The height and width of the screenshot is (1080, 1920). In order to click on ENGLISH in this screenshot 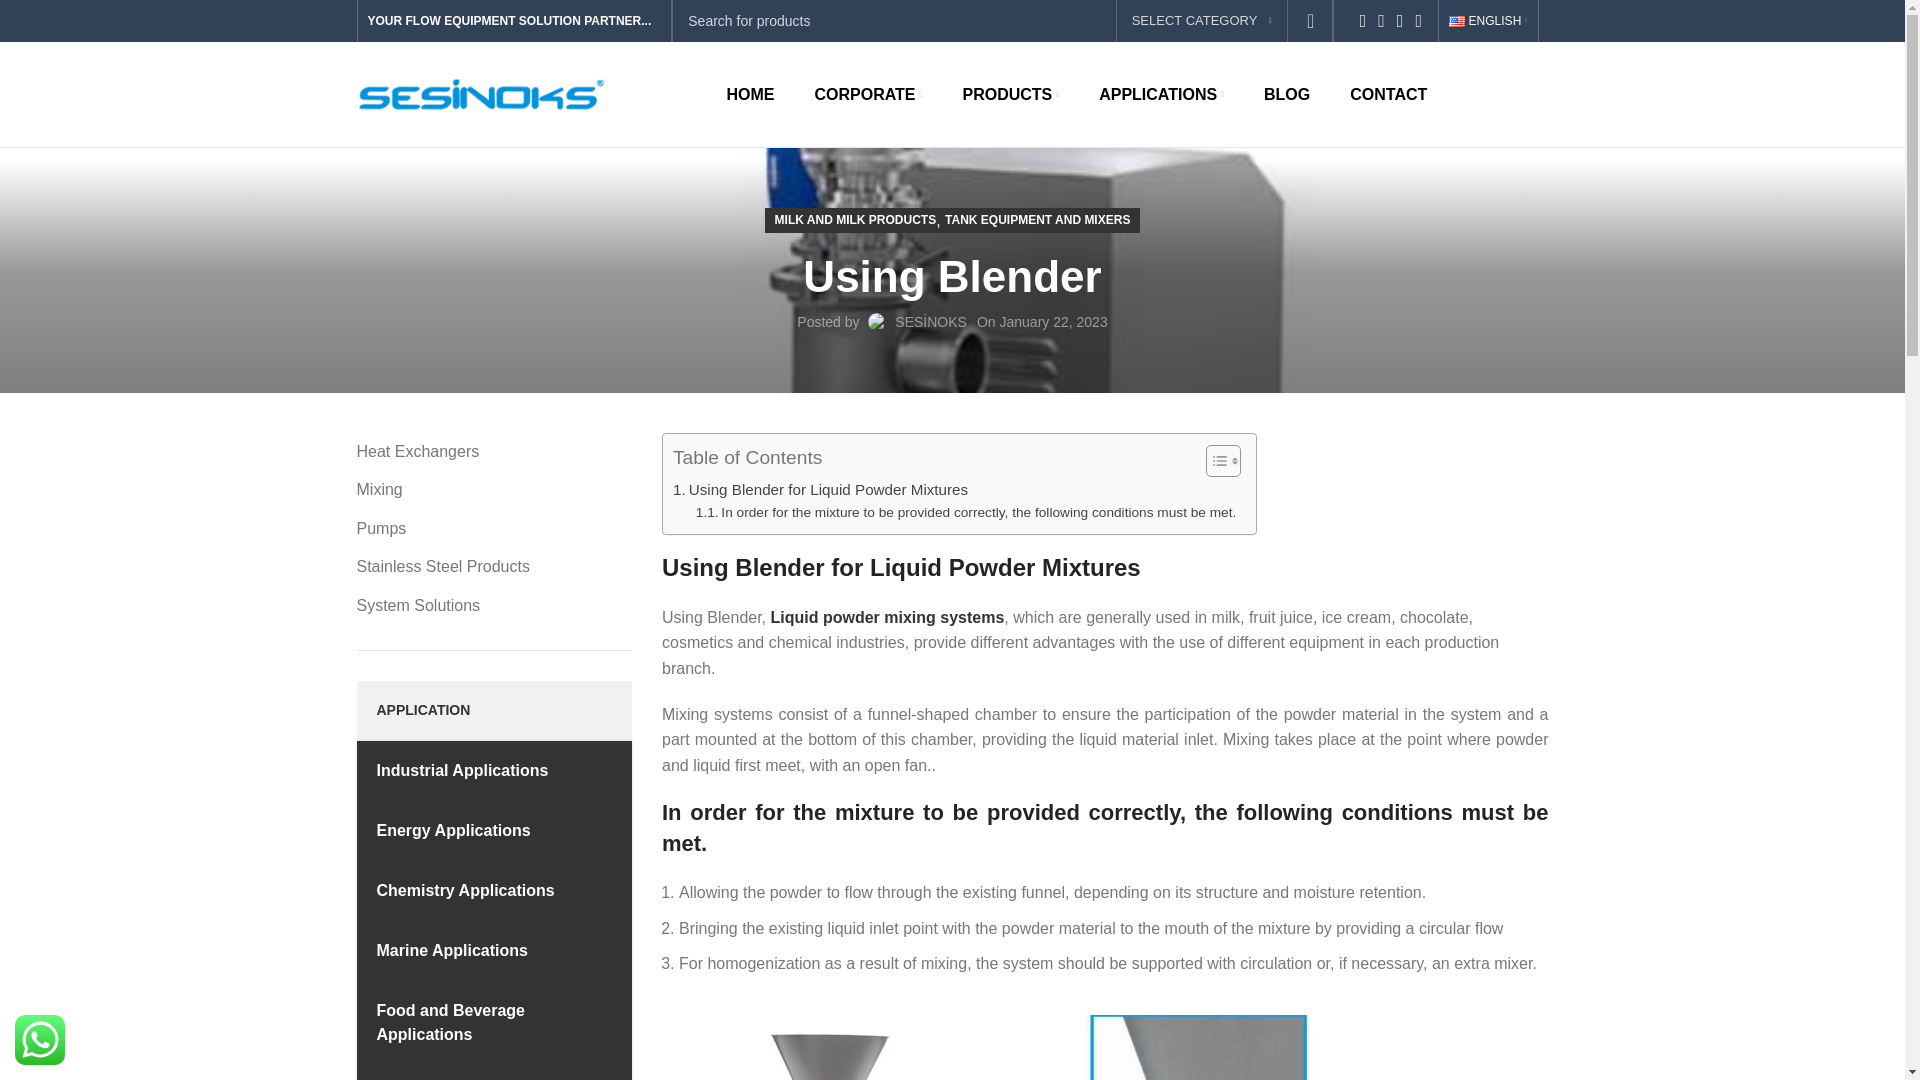, I will do `click(1488, 21)`.